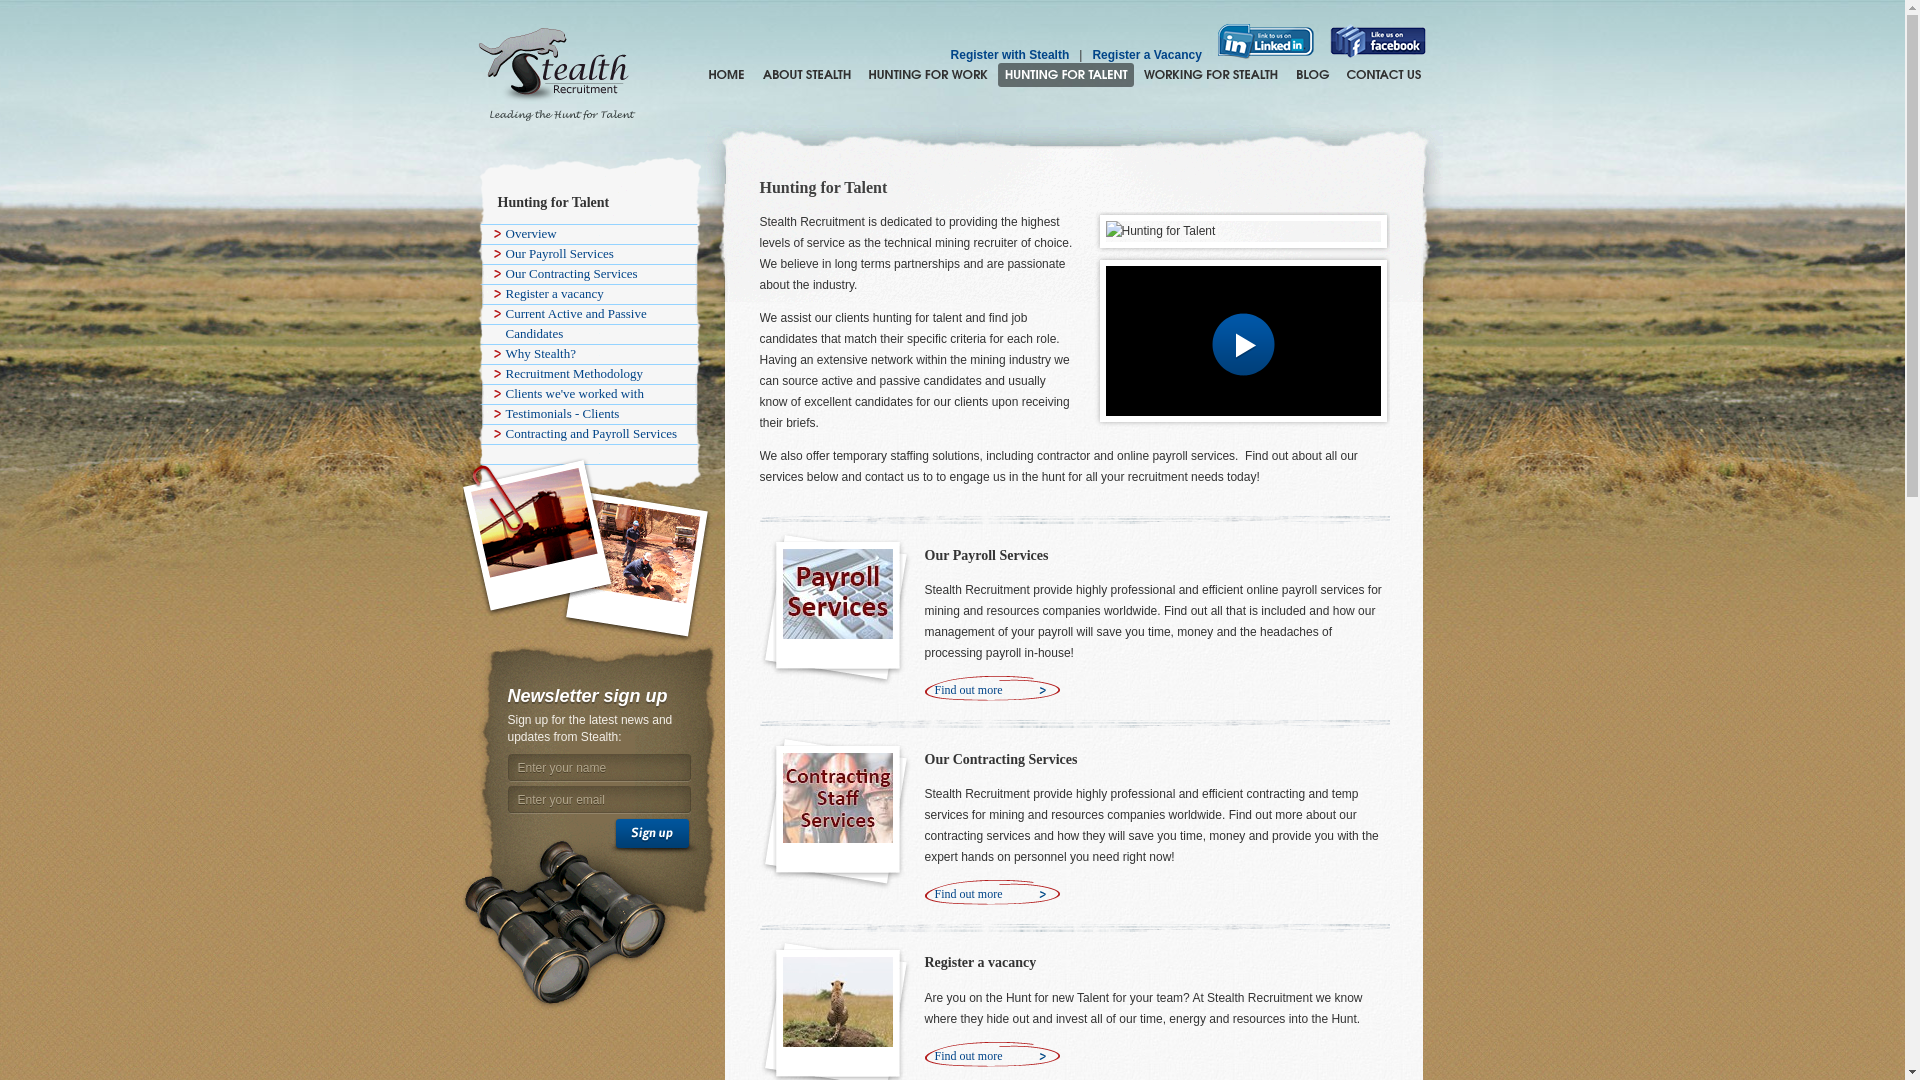 The image size is (1920, 1080). What do you see at coordinates (600, 767) in the screenshot?
I see `Enter your name` at bounding box center [600, 767].